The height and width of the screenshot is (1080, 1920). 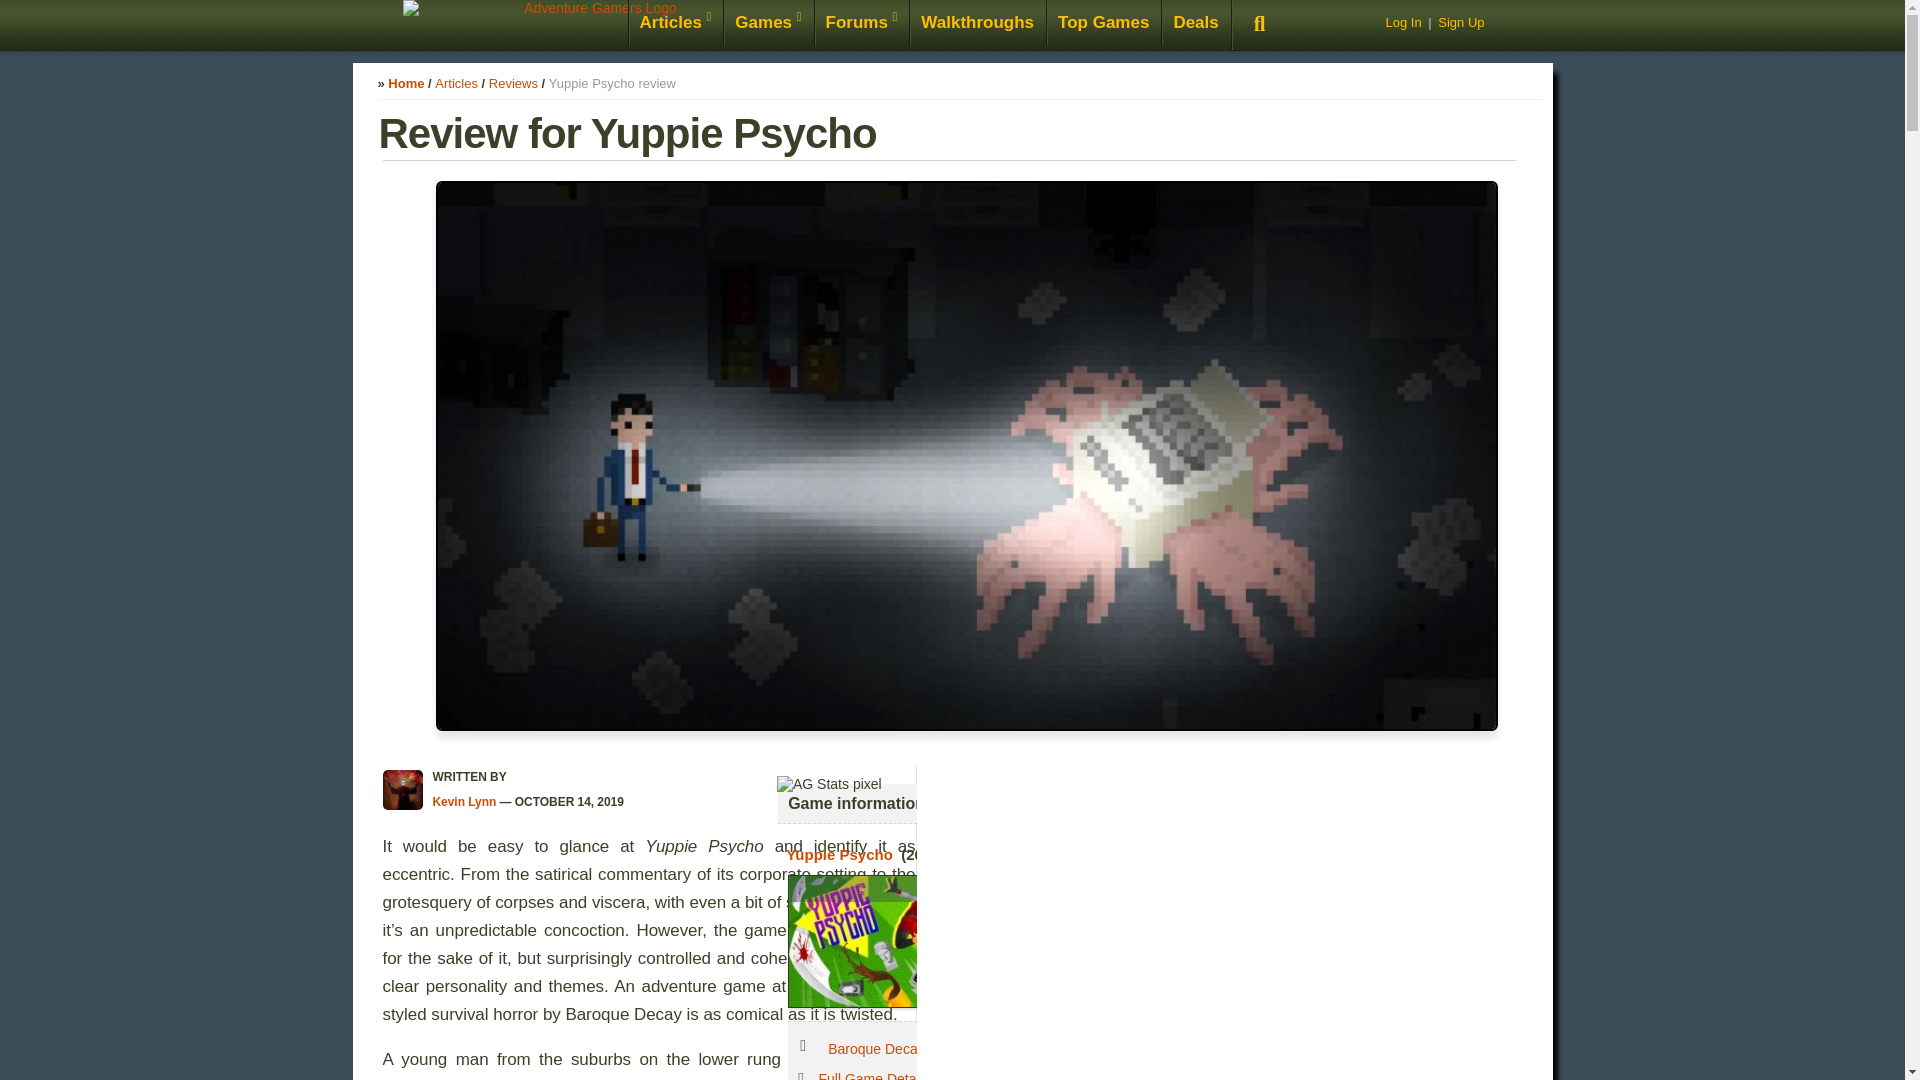 What do you see at coordinates (768, 24) in the screenshot?
I see `Games` at bounding box center [768, 24].